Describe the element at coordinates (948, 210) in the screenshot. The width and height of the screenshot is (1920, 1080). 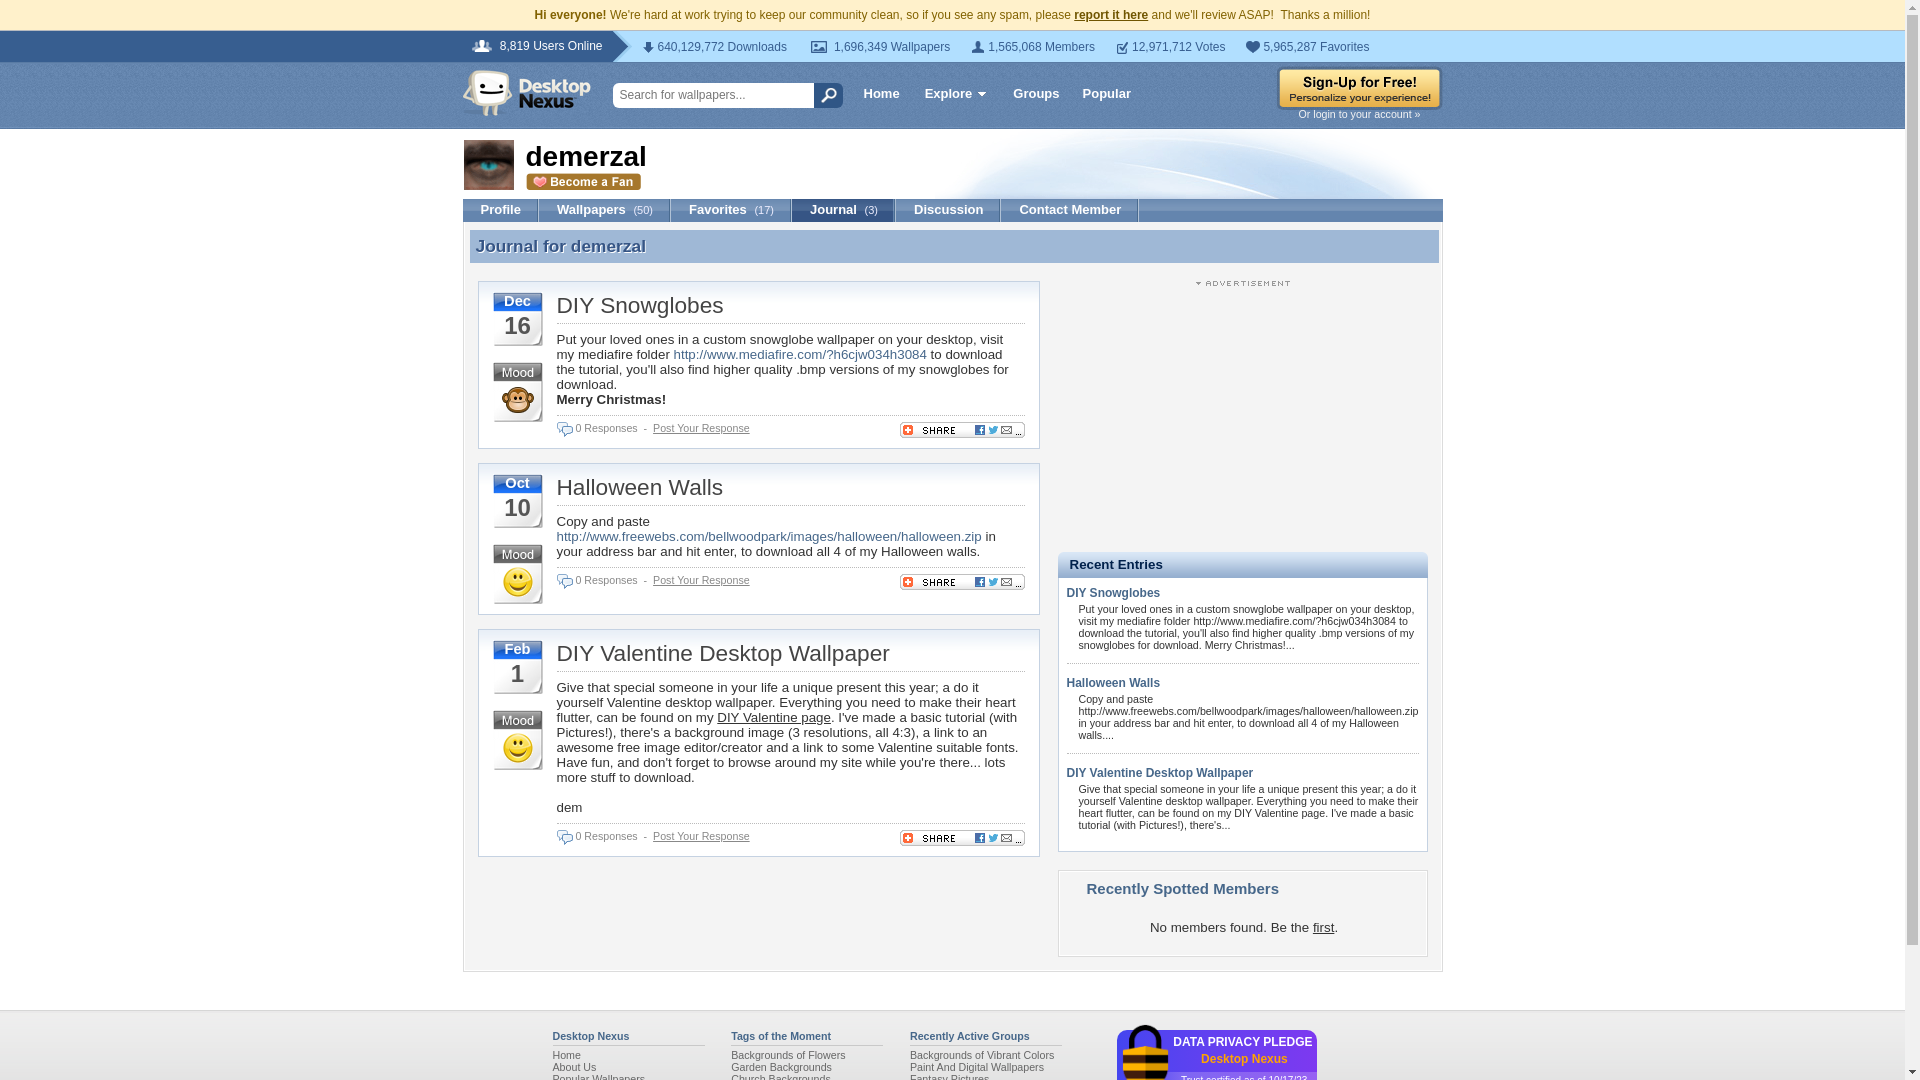
I see `Discussion` at that location.